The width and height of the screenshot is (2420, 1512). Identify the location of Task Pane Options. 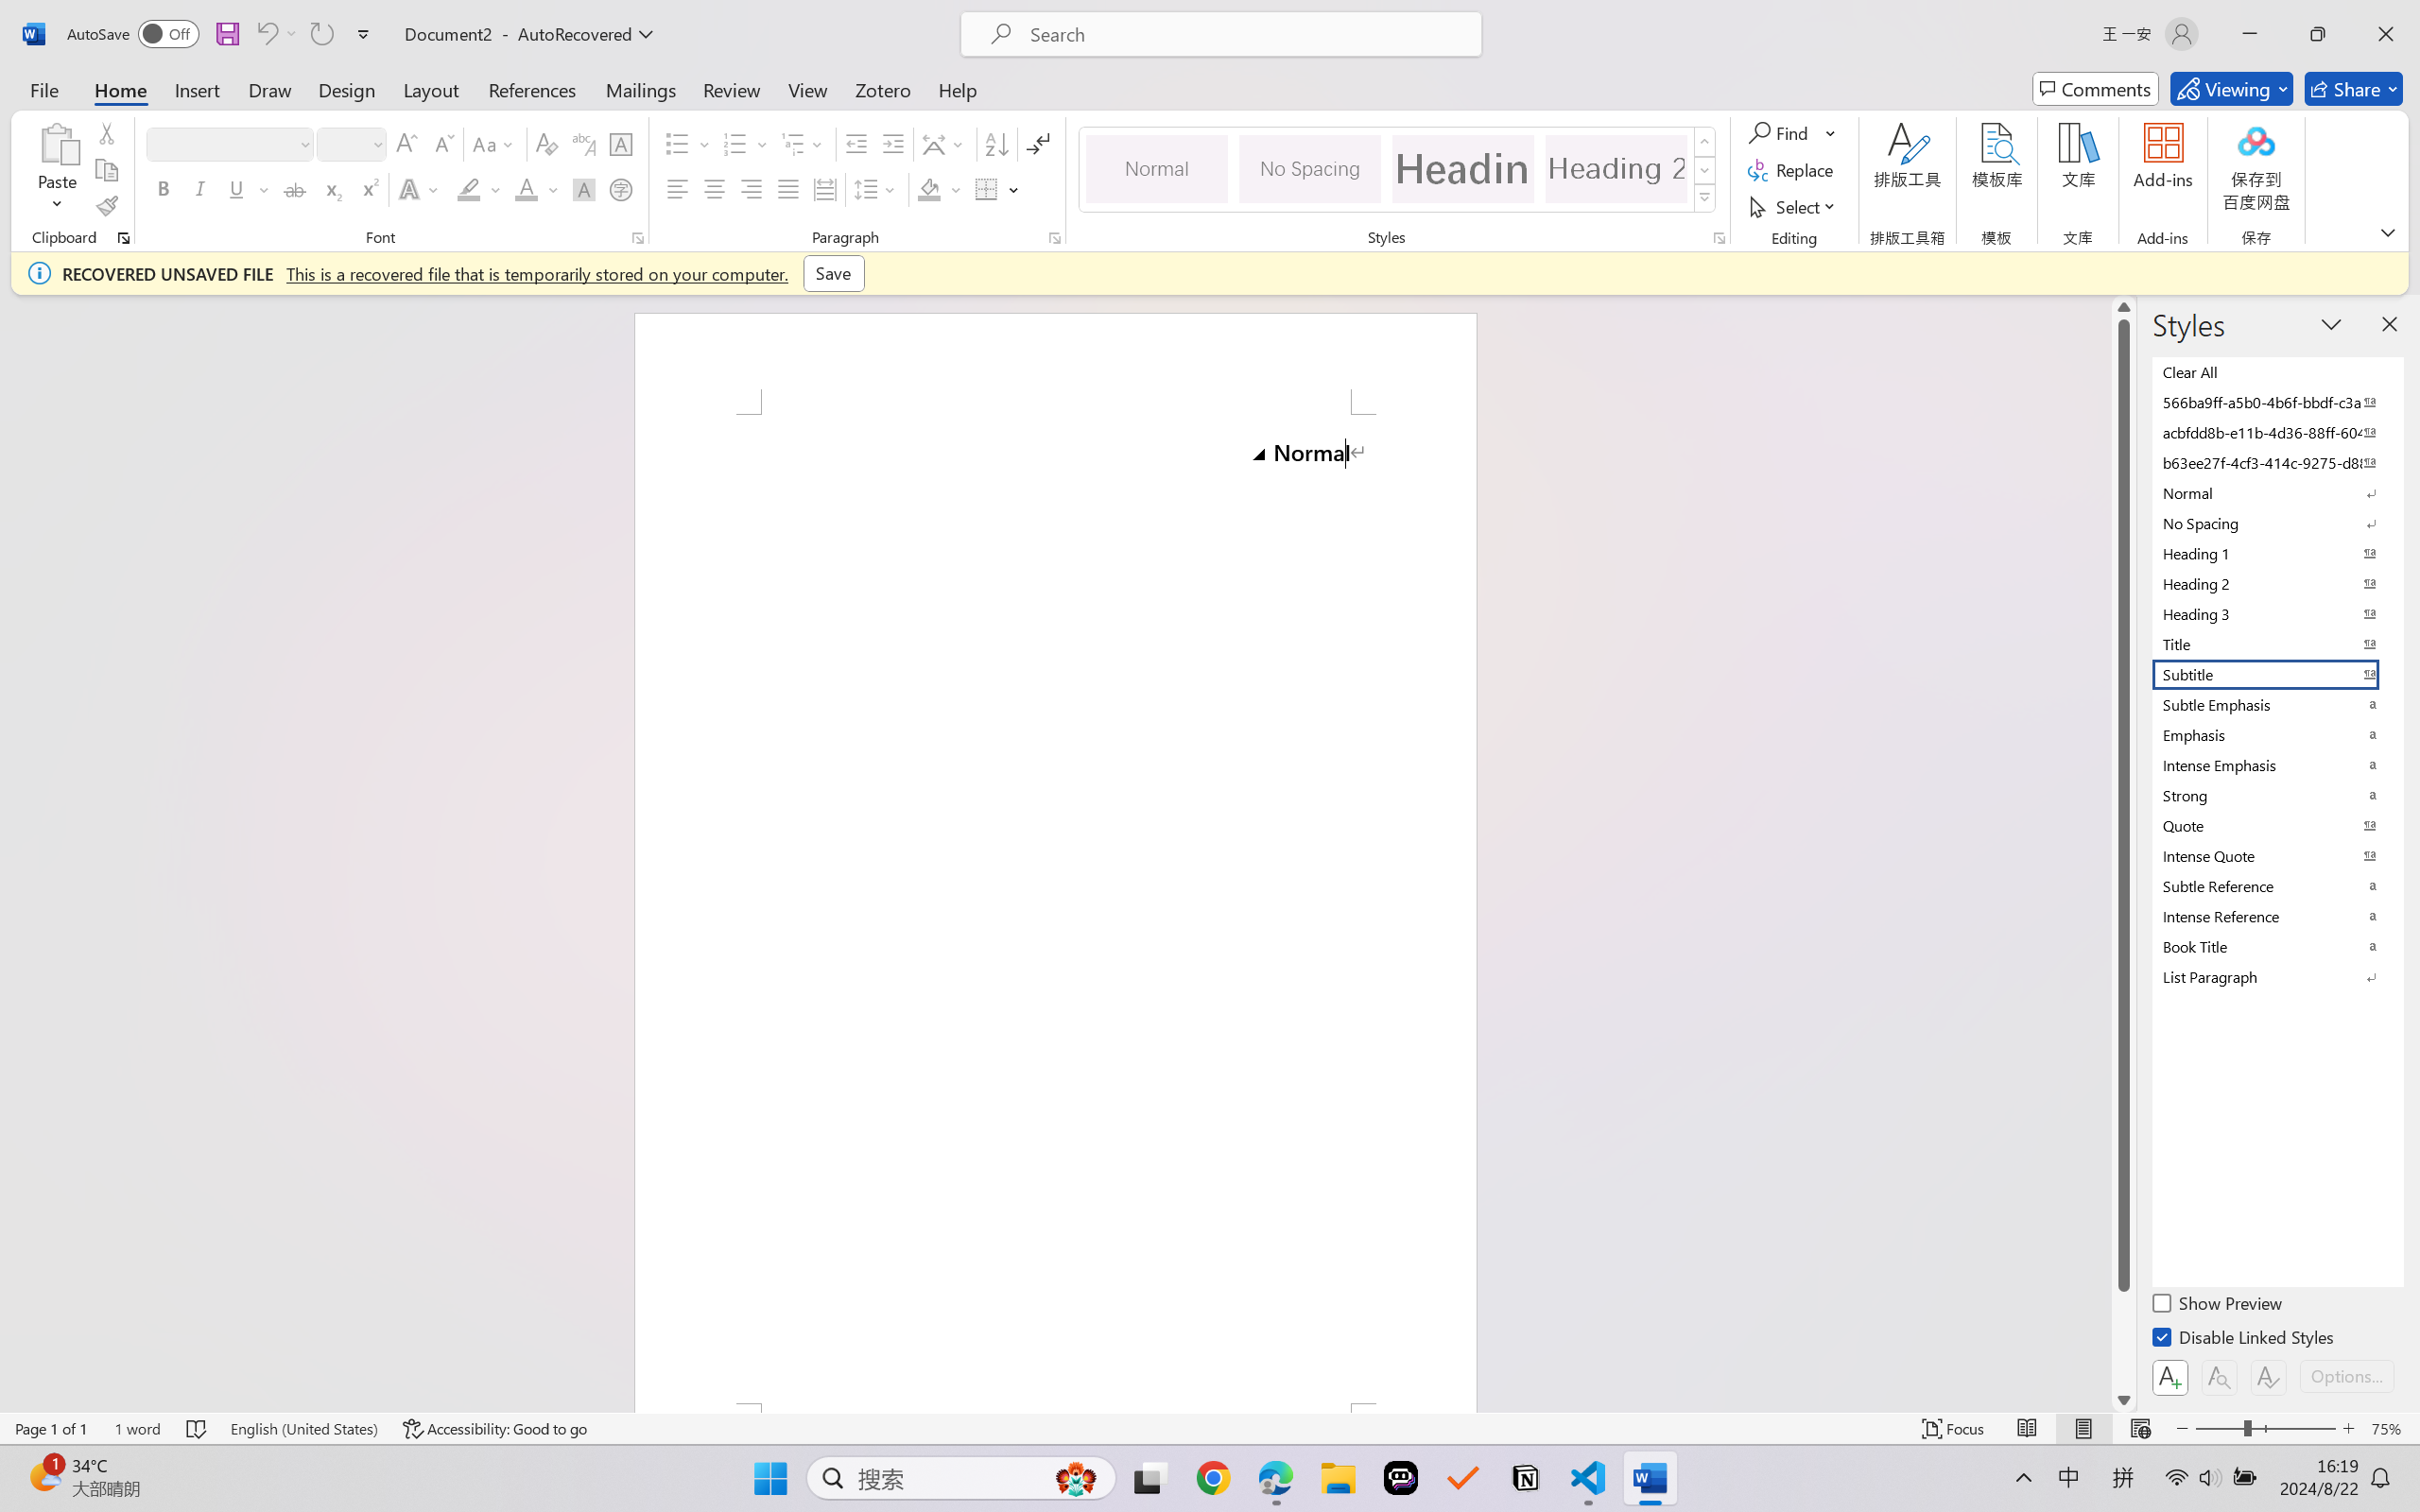
(2331, 323).